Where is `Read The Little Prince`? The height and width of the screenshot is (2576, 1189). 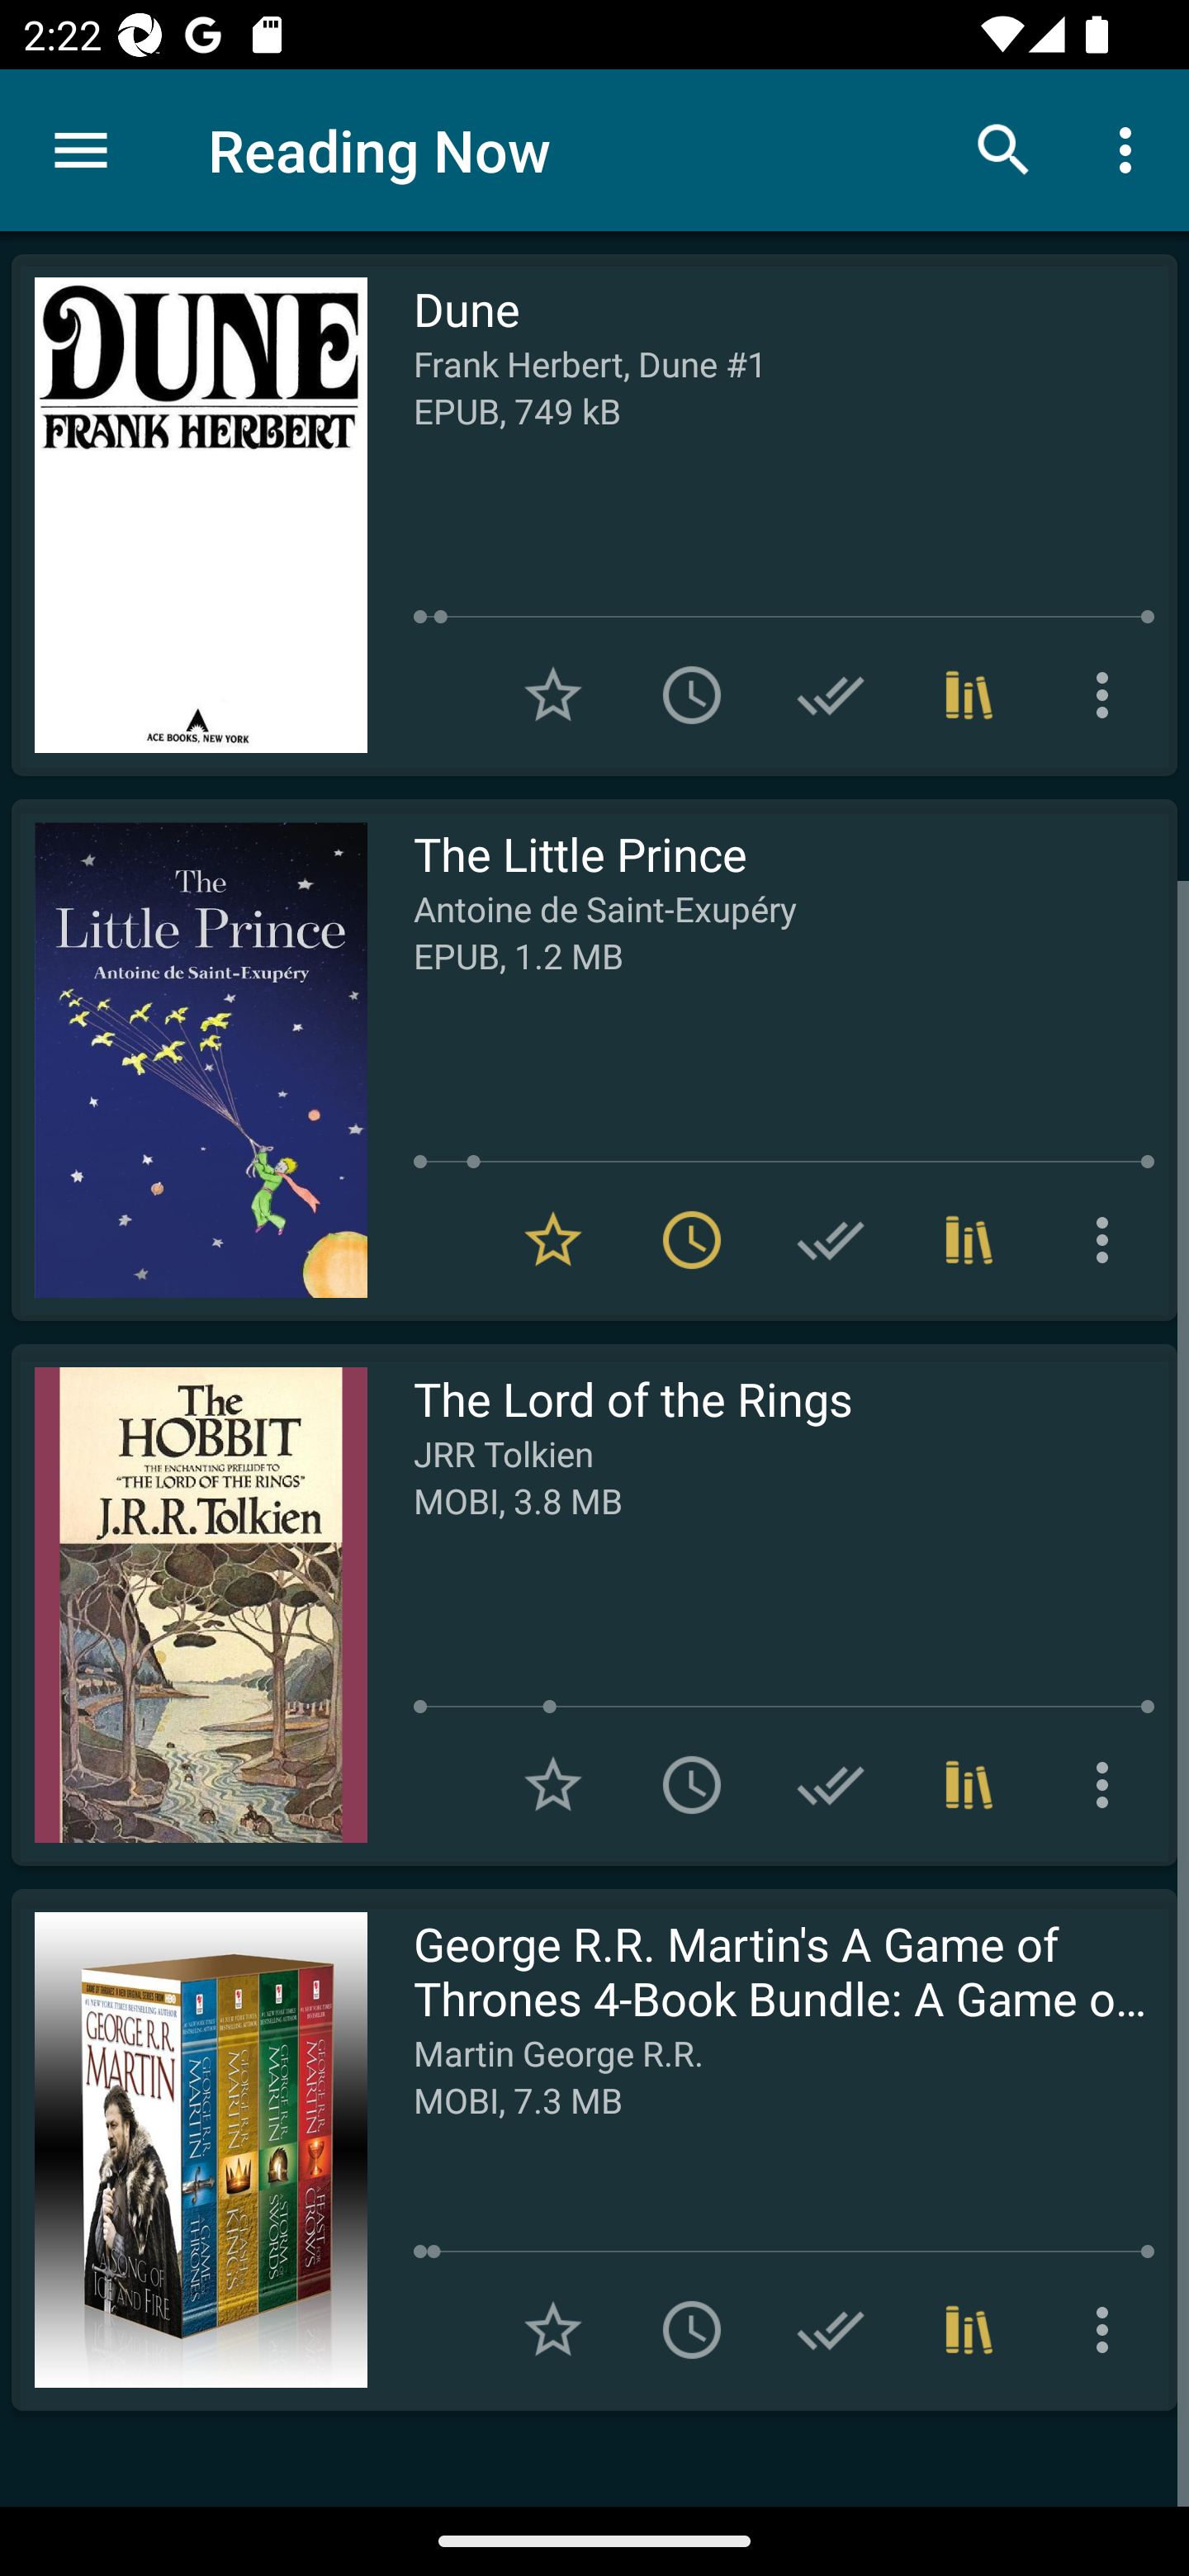
Read The Little Prince is located at coordinates (189, 1060).